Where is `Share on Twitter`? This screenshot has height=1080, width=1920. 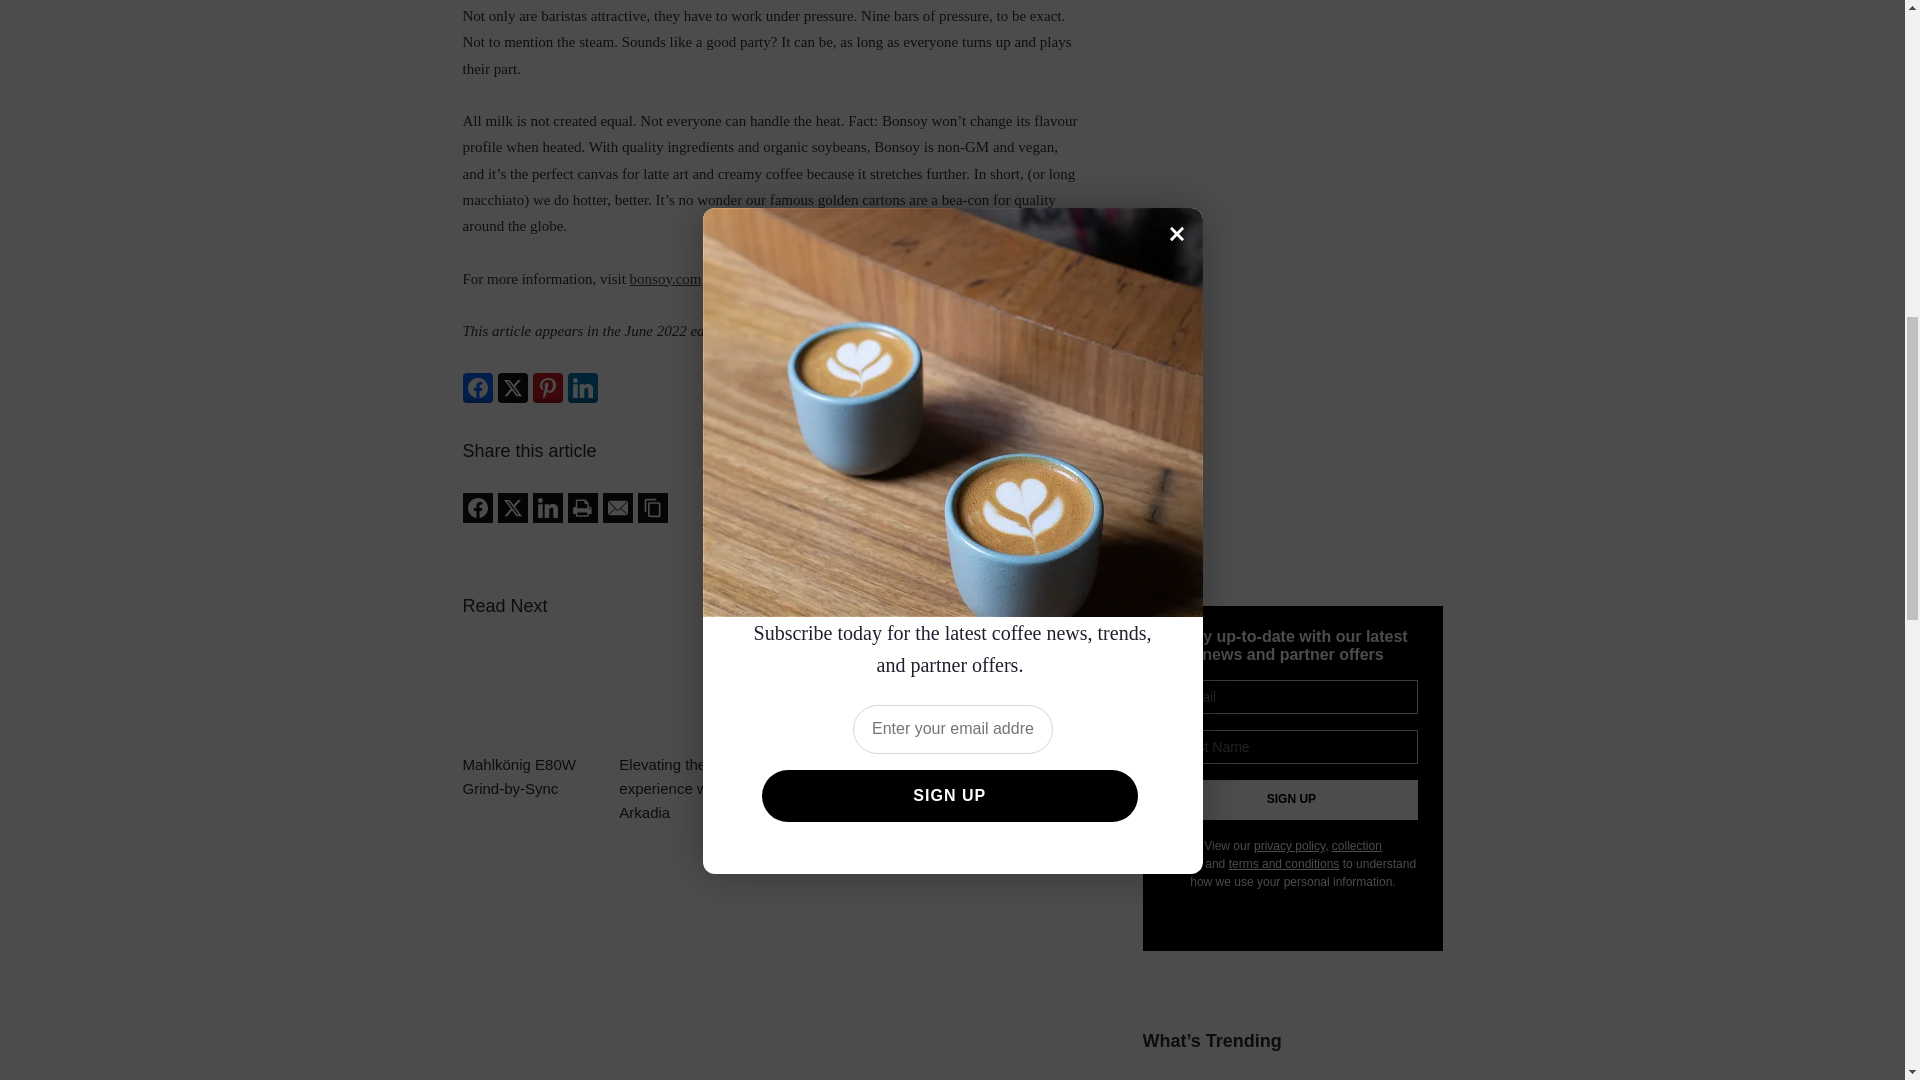 Share on Twitter is located at coordinates (512, 387).